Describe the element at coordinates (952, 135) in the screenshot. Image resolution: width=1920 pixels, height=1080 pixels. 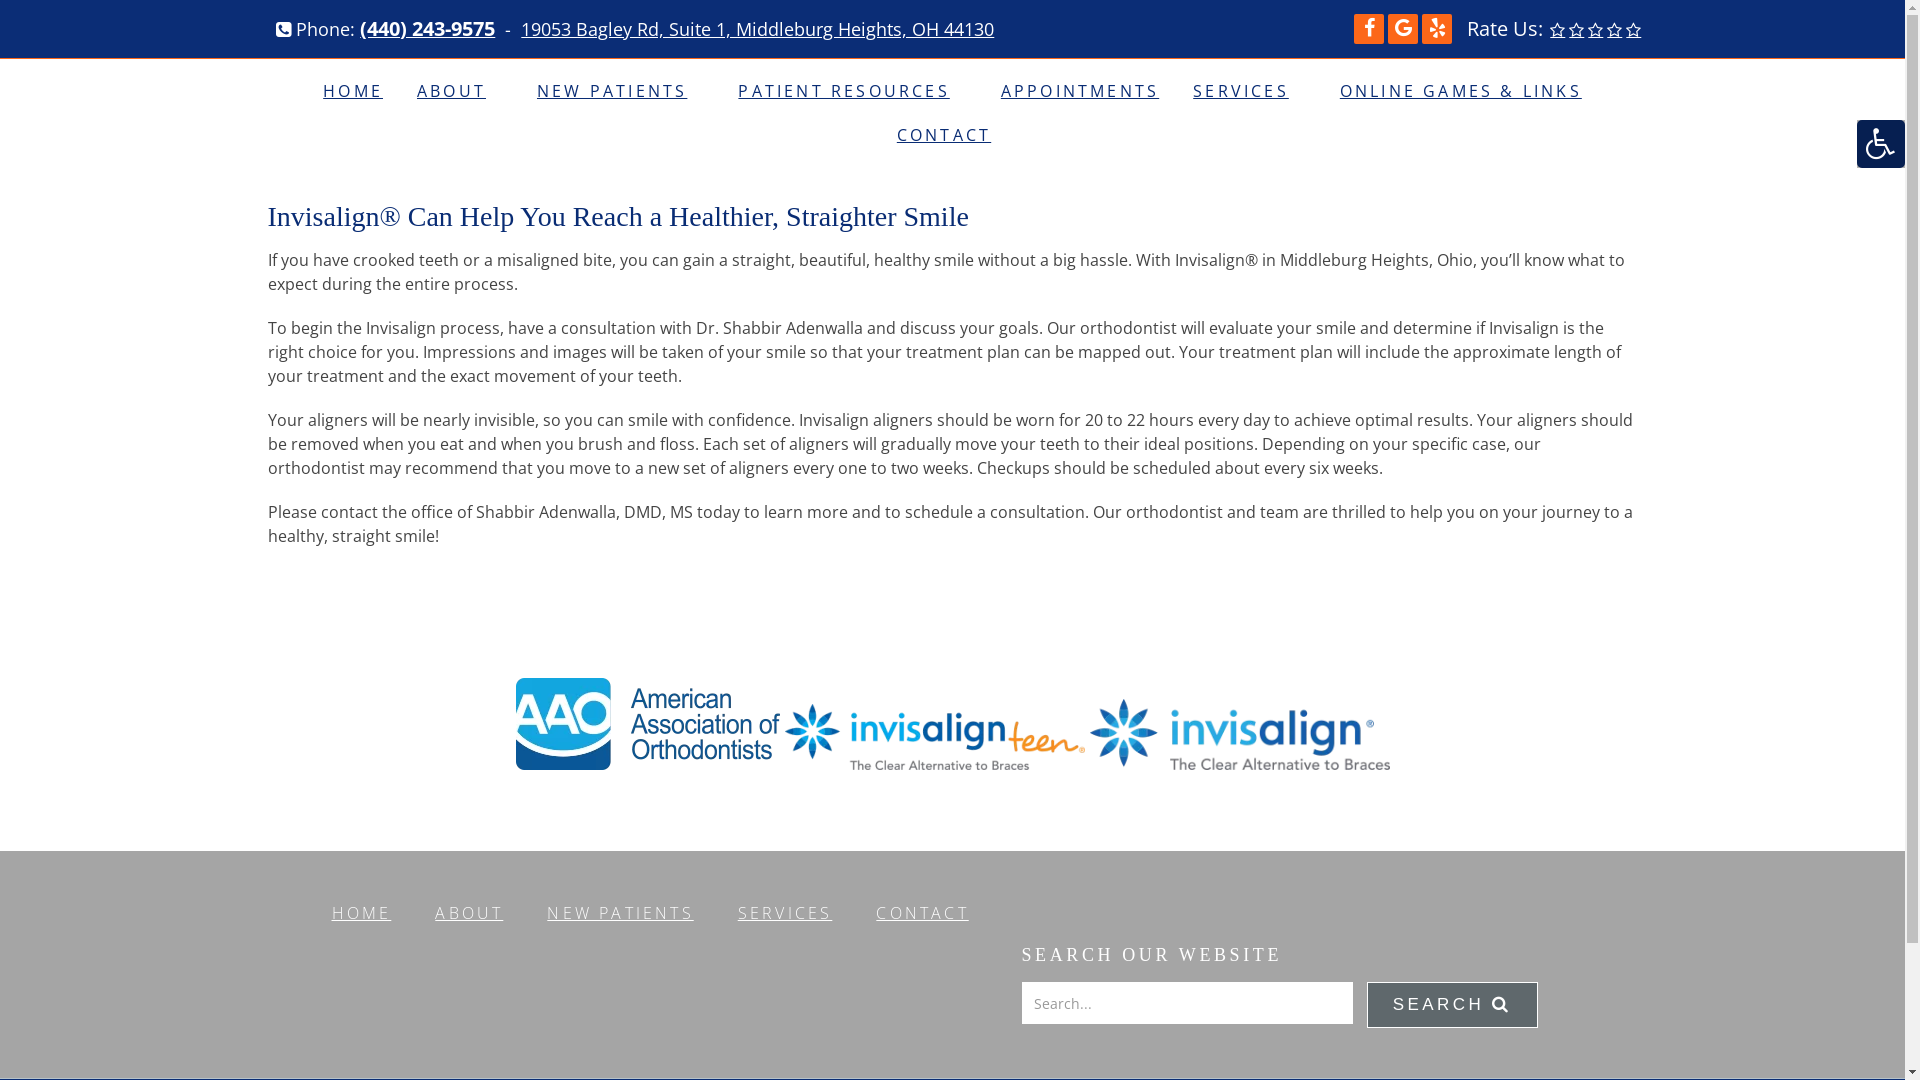
I see `CONTACT` at that location.